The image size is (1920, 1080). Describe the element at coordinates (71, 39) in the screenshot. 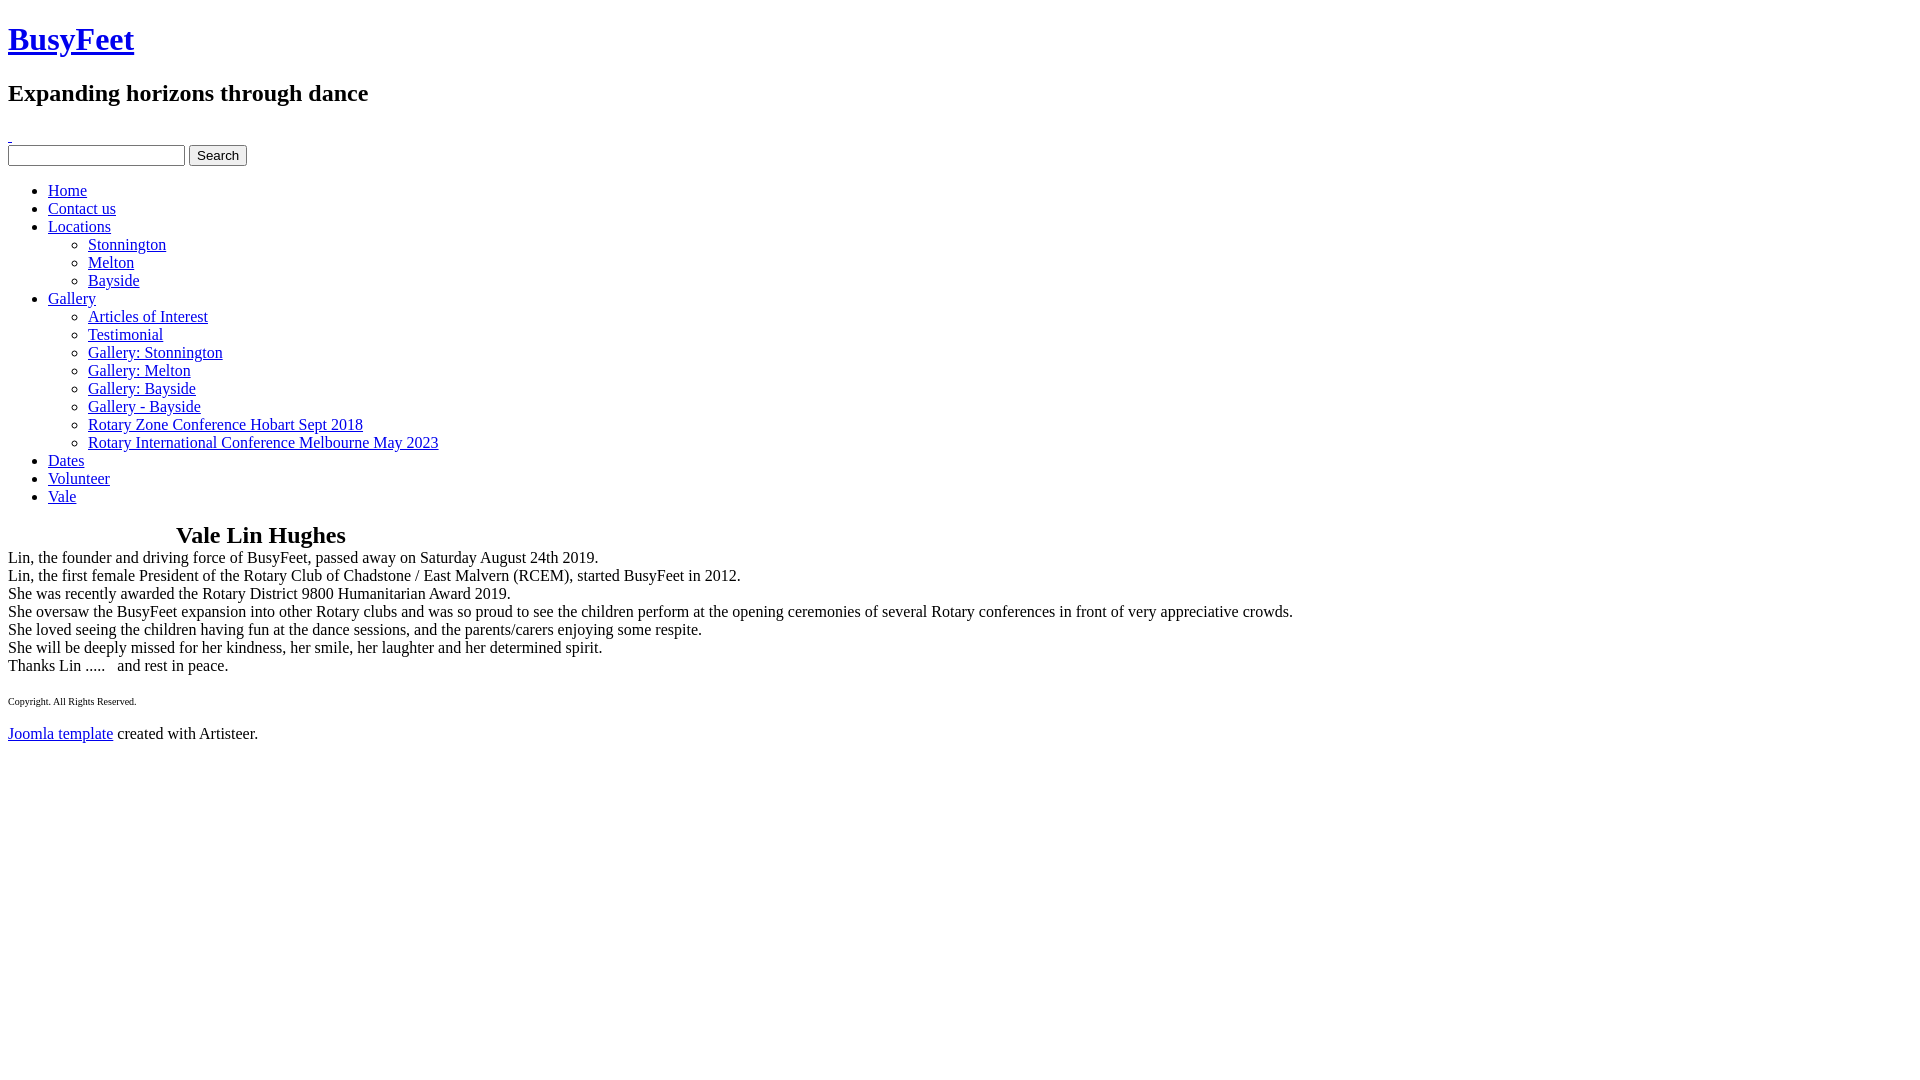

I see `BusyFeet` at that location.